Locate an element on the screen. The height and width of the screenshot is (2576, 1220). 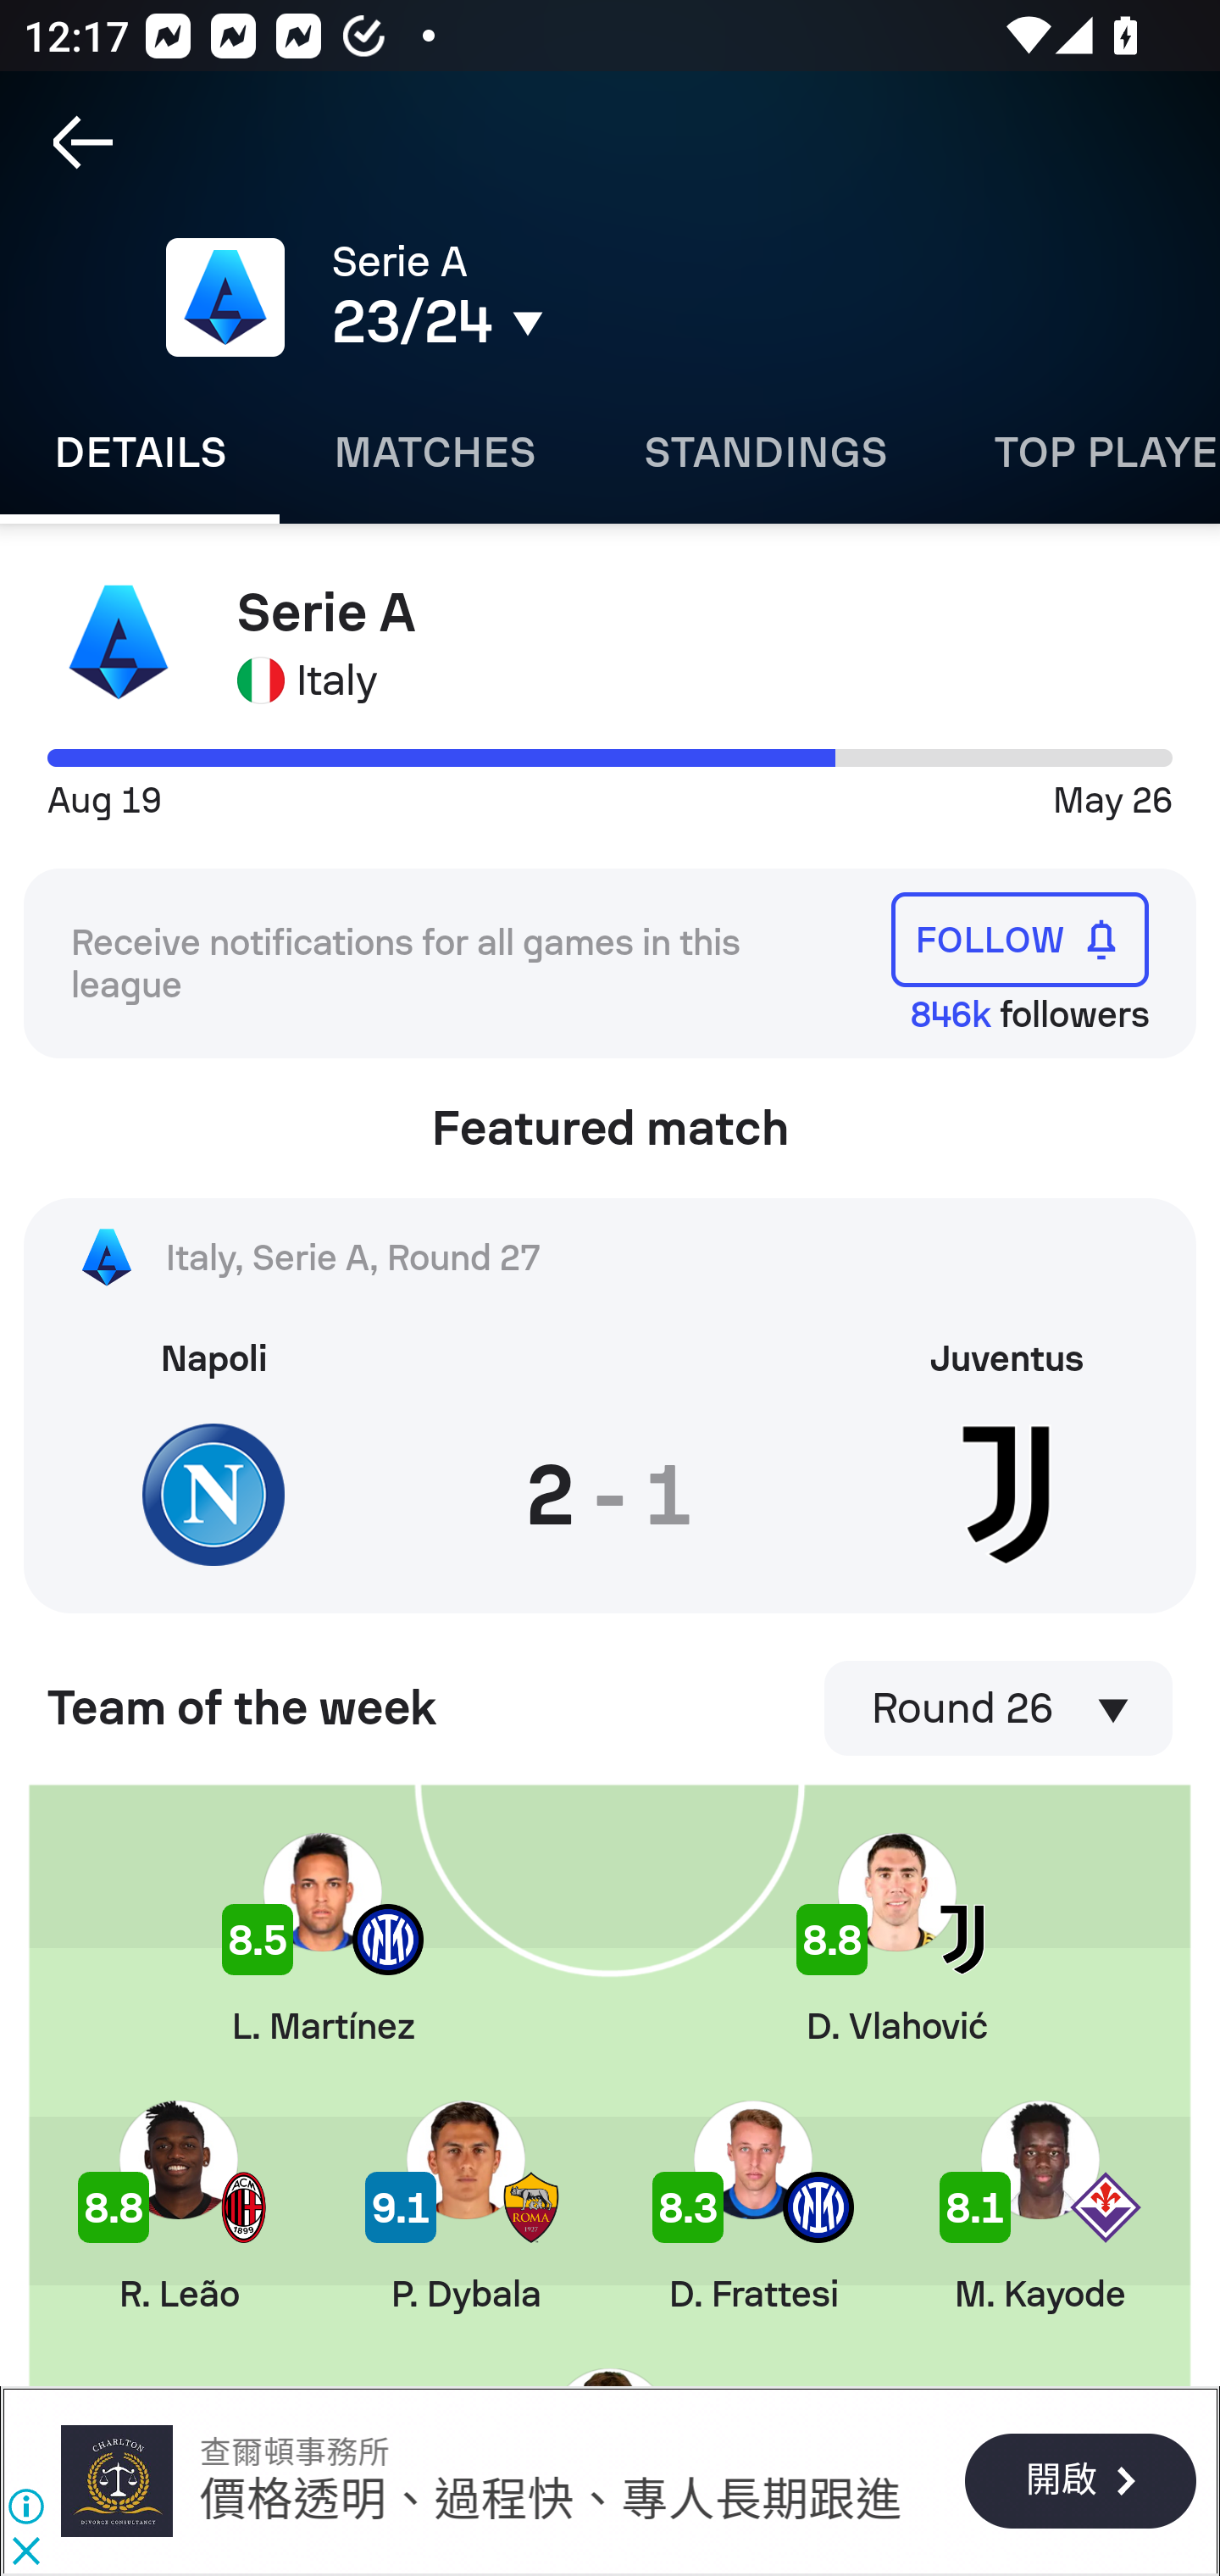
FOLLOW is located at coordinates (1020, 939).